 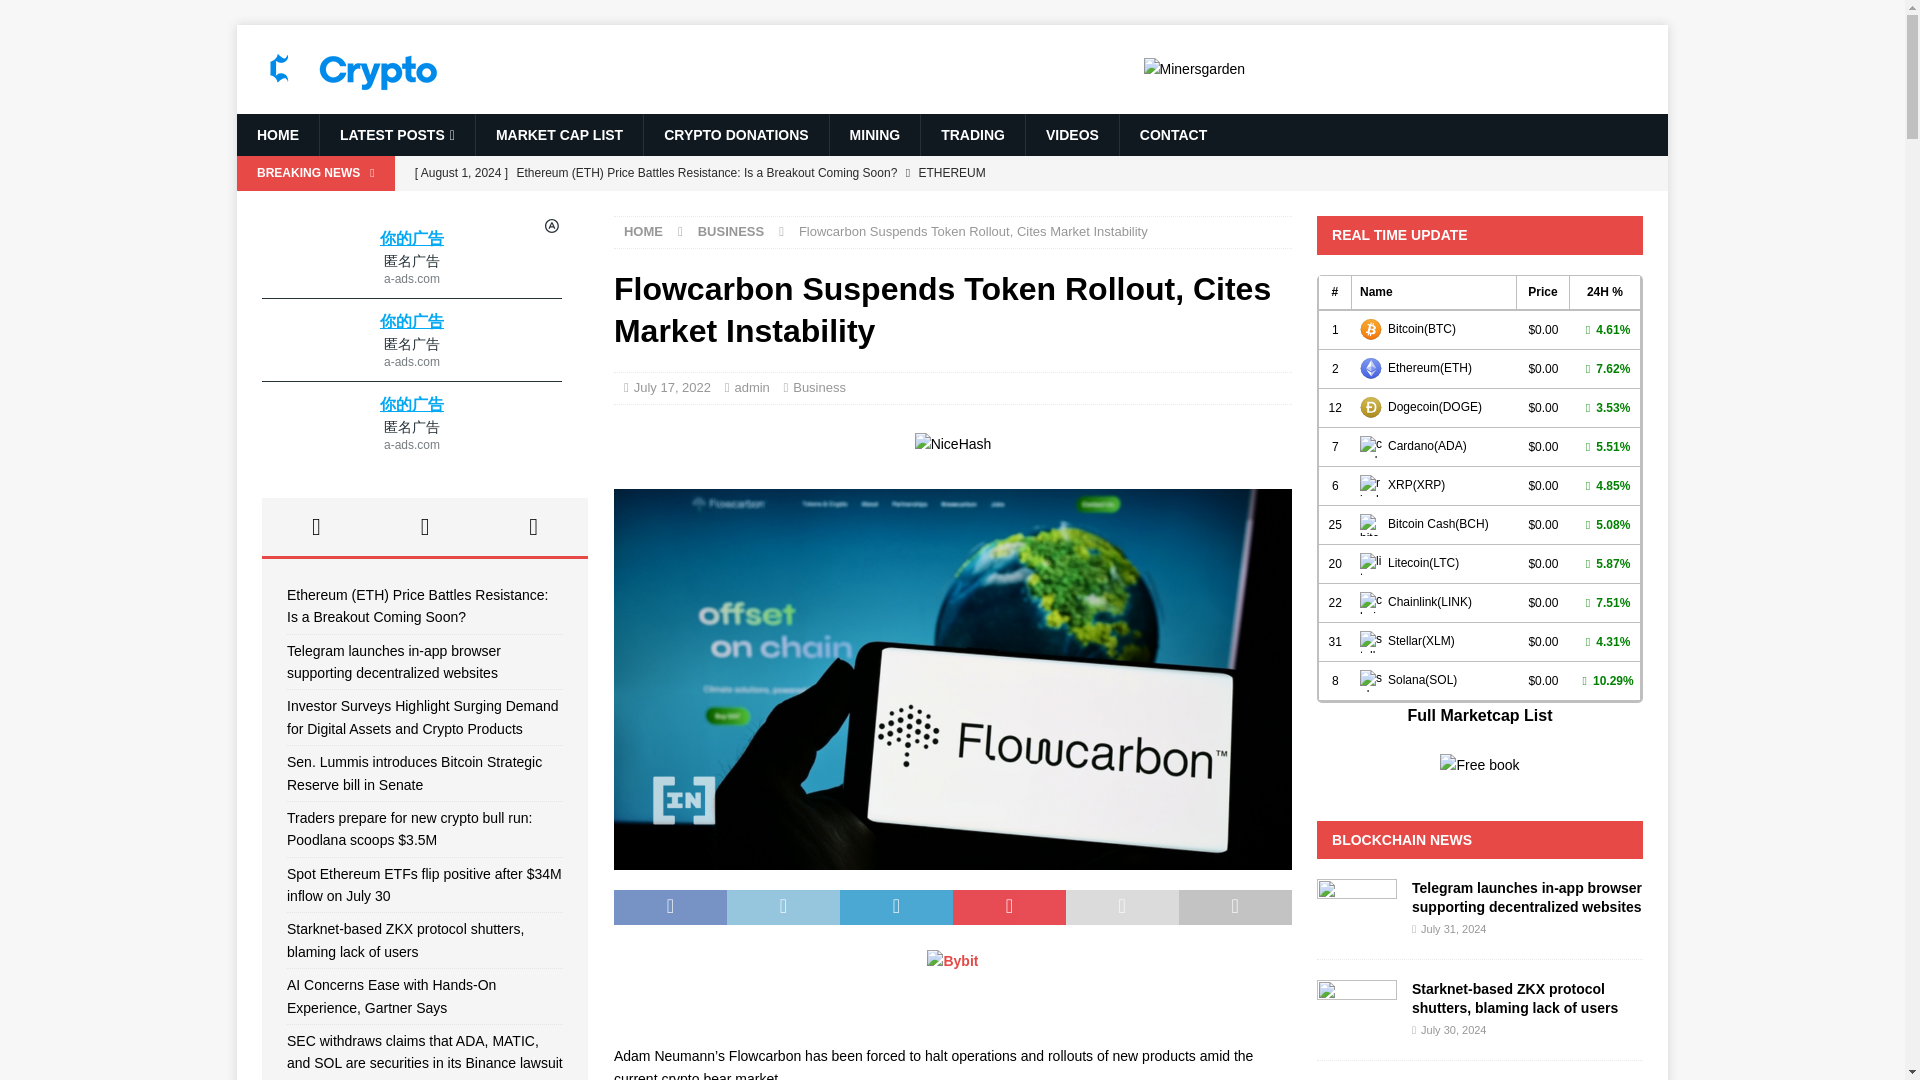 I want to click on admin, so click(x=751, y=388).